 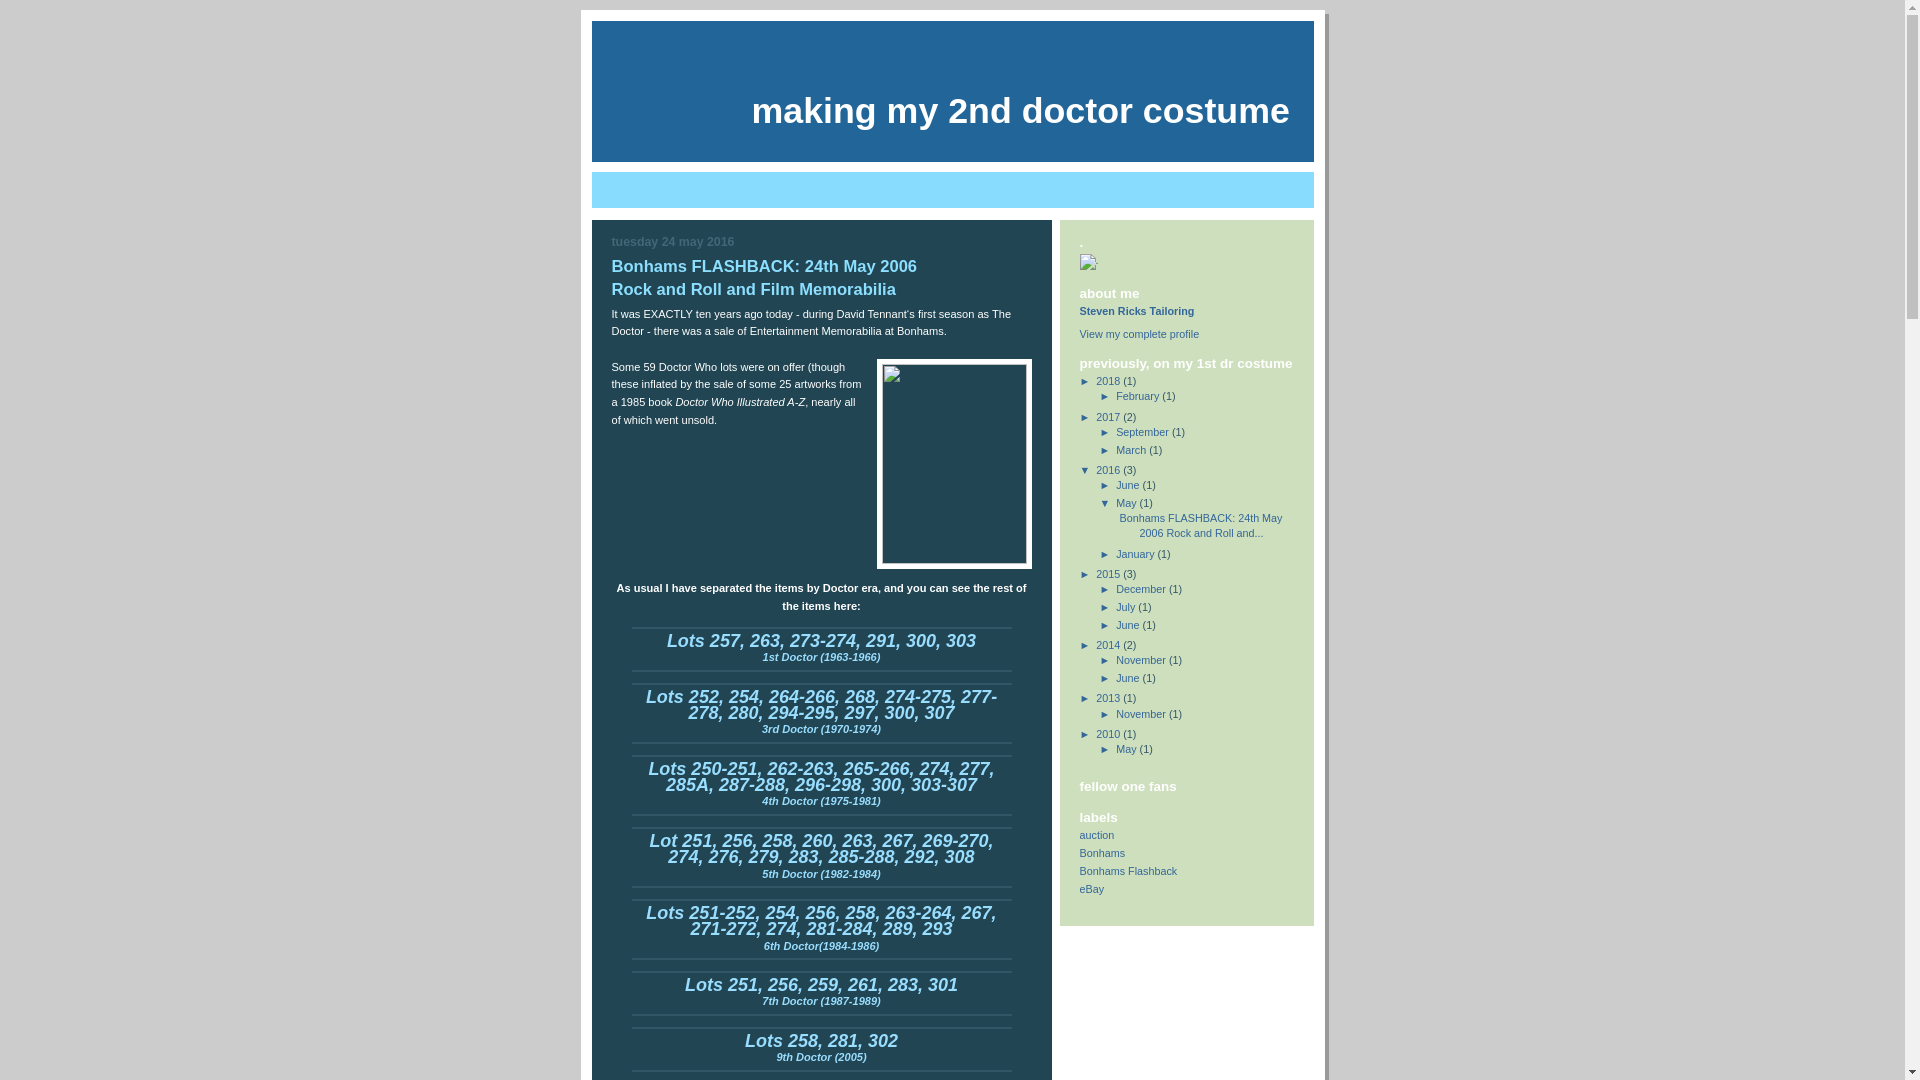 I want to click on Lots 251, 256, 259, 261, 283, 301
7th Doctor (1987-1989), so click(x=822, y=994).